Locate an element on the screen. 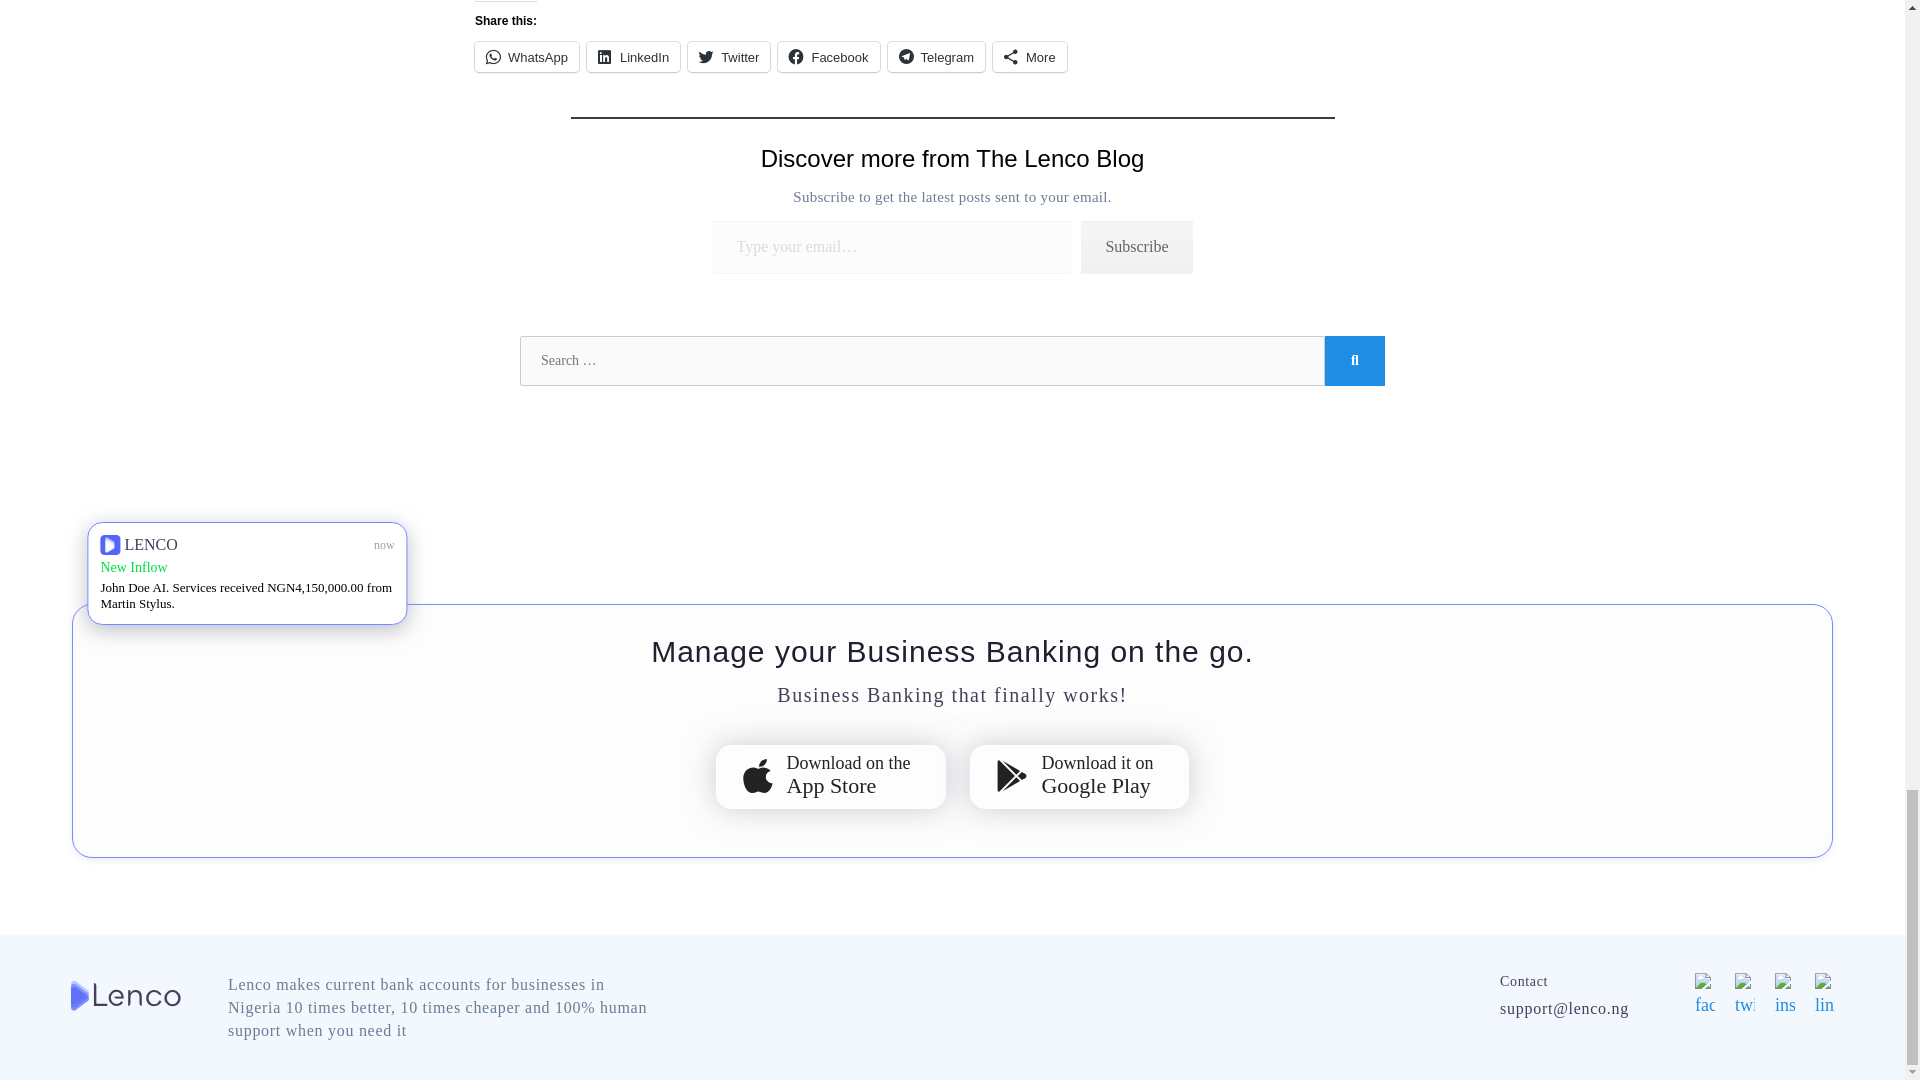 This screenshot has height=1080, width=1920. LinkedIn is located at coordinates (633, 57).